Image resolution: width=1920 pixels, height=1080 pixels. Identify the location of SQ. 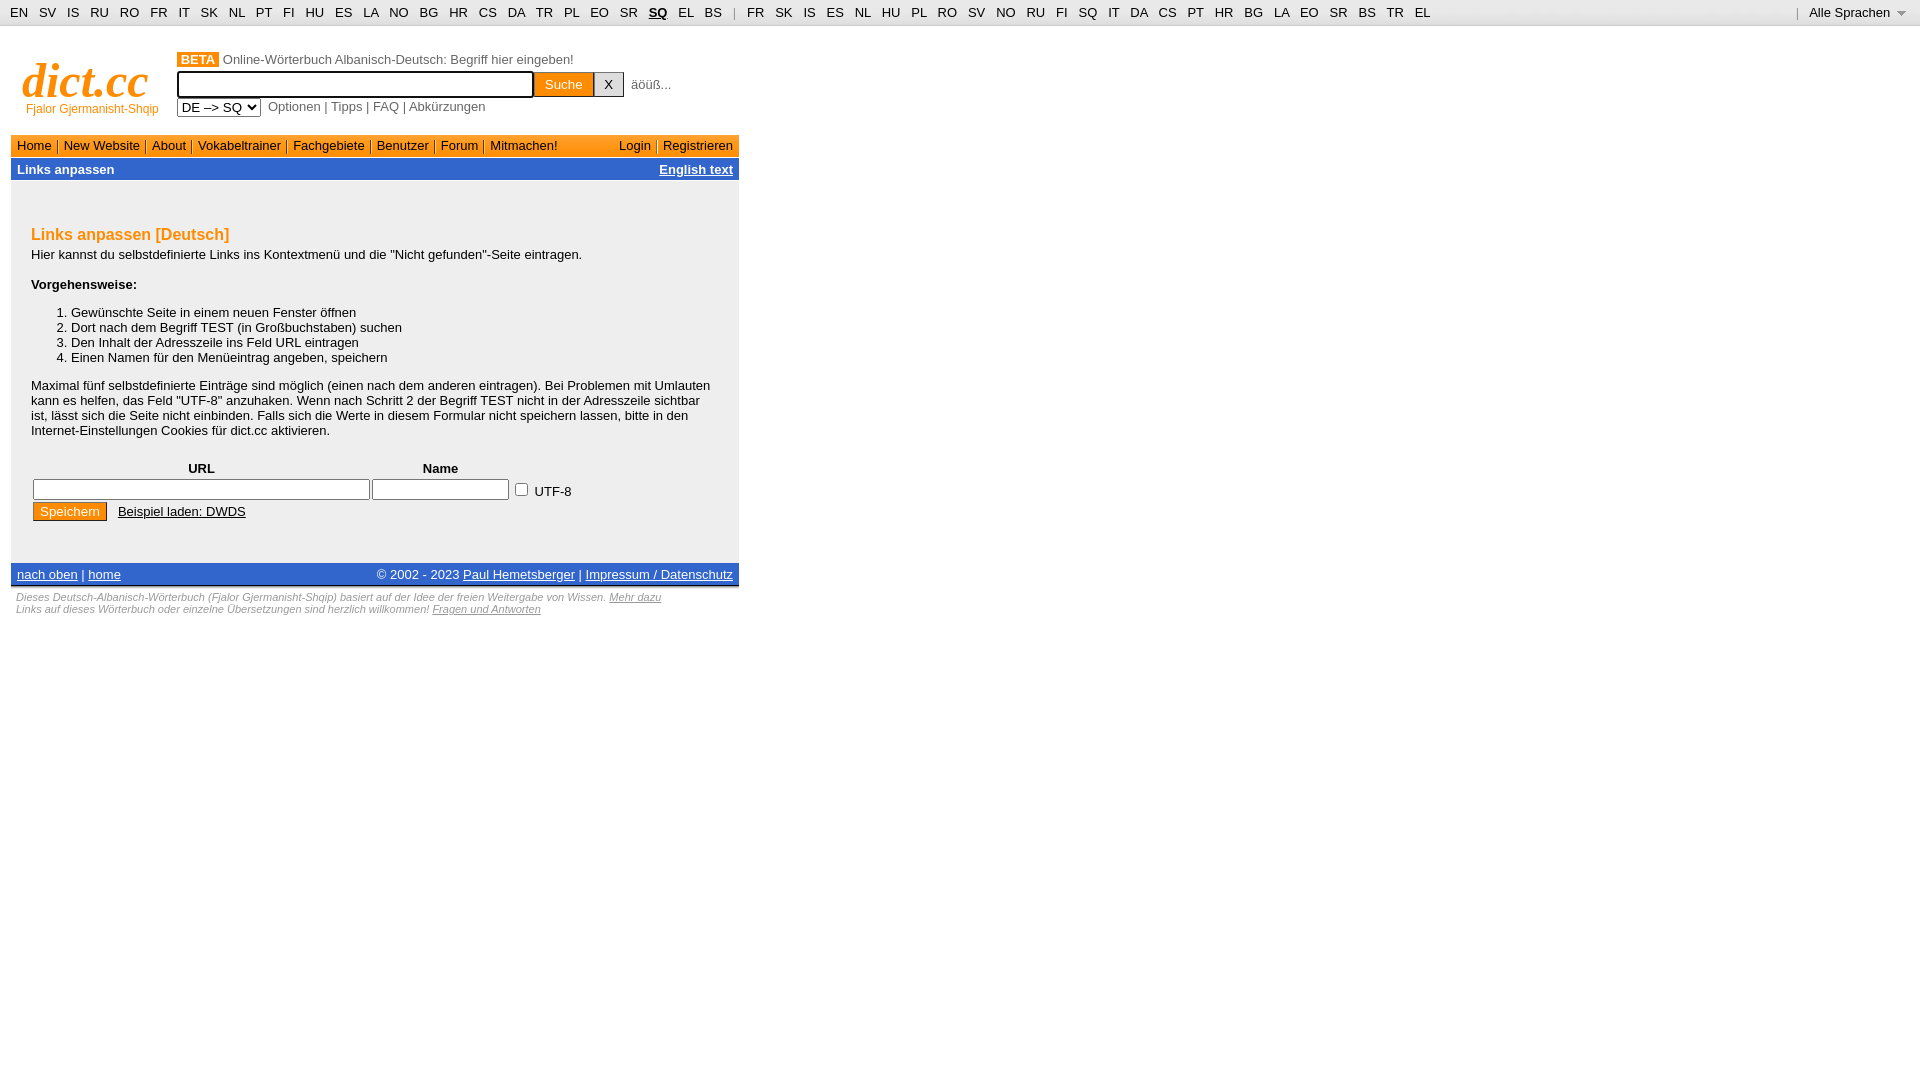
(658, 12).